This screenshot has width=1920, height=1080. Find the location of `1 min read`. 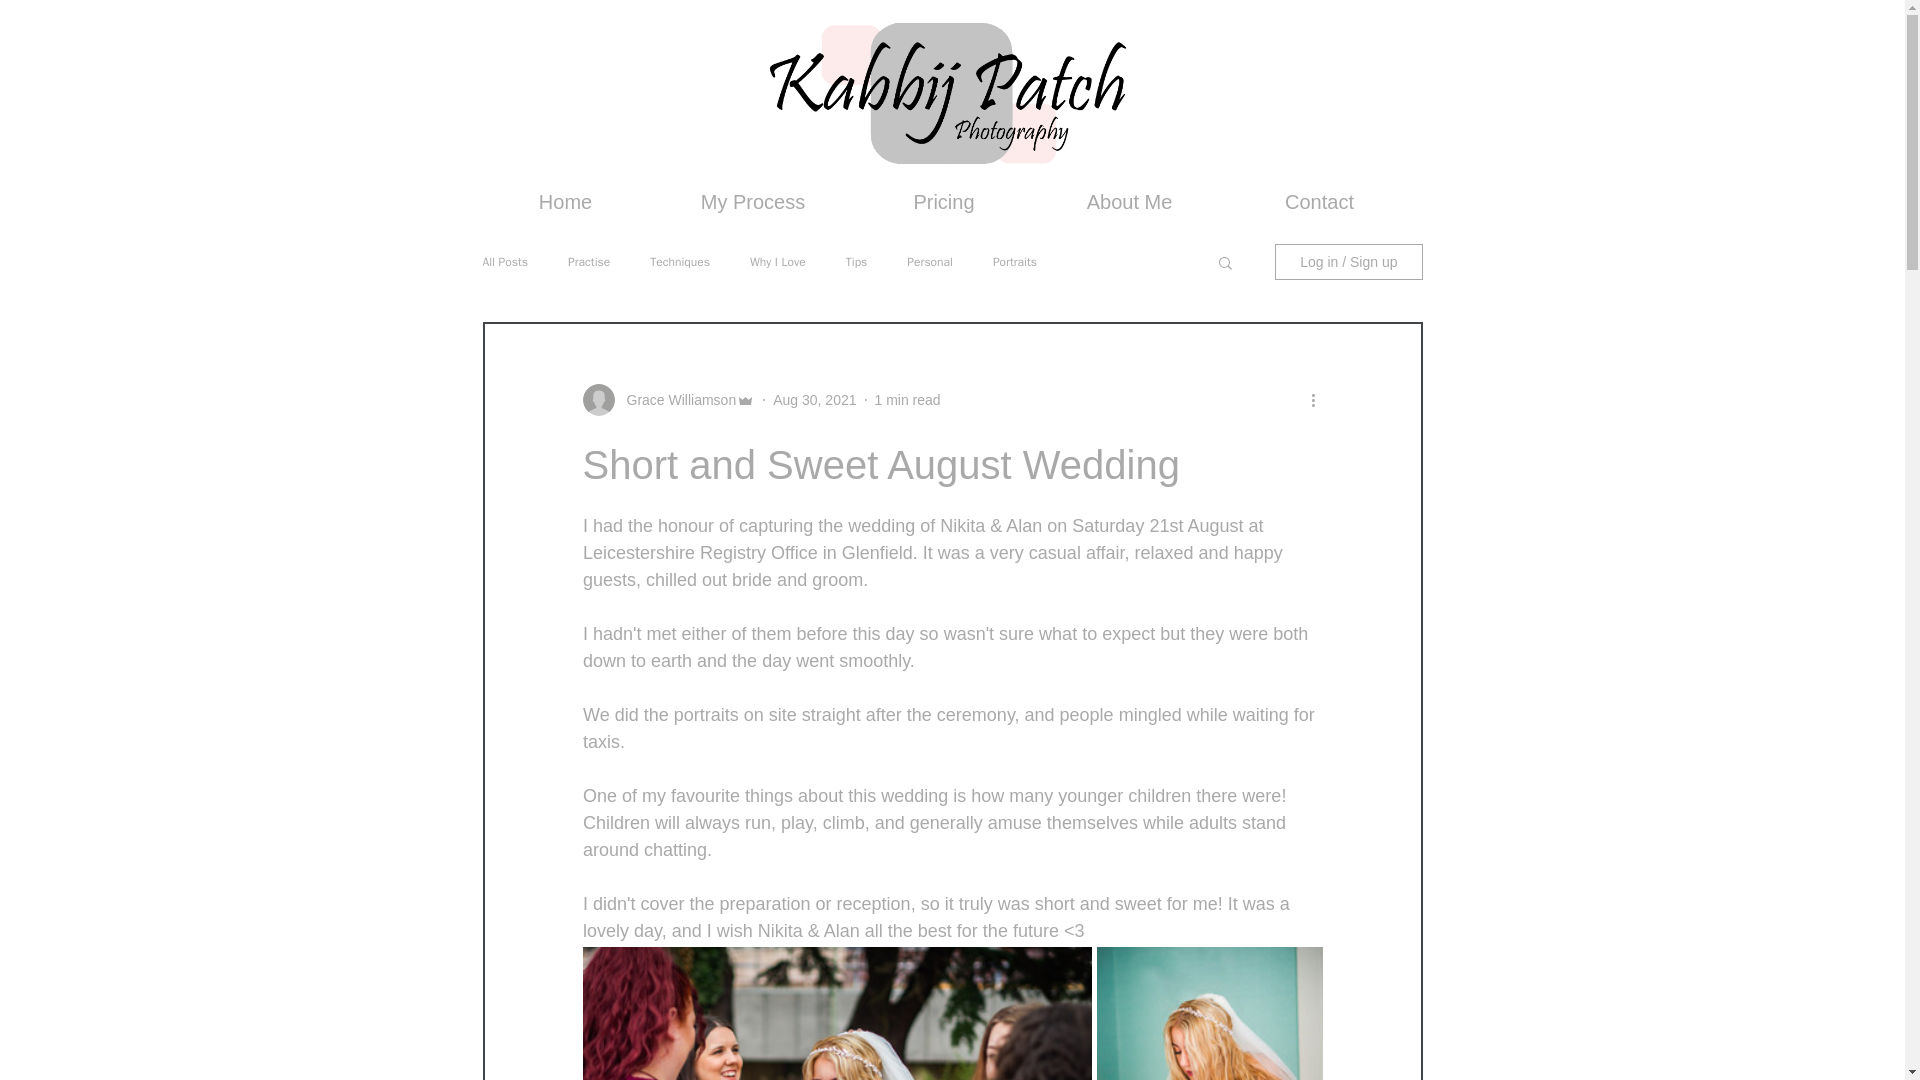

1 min read is located at coordinates (906, 400).